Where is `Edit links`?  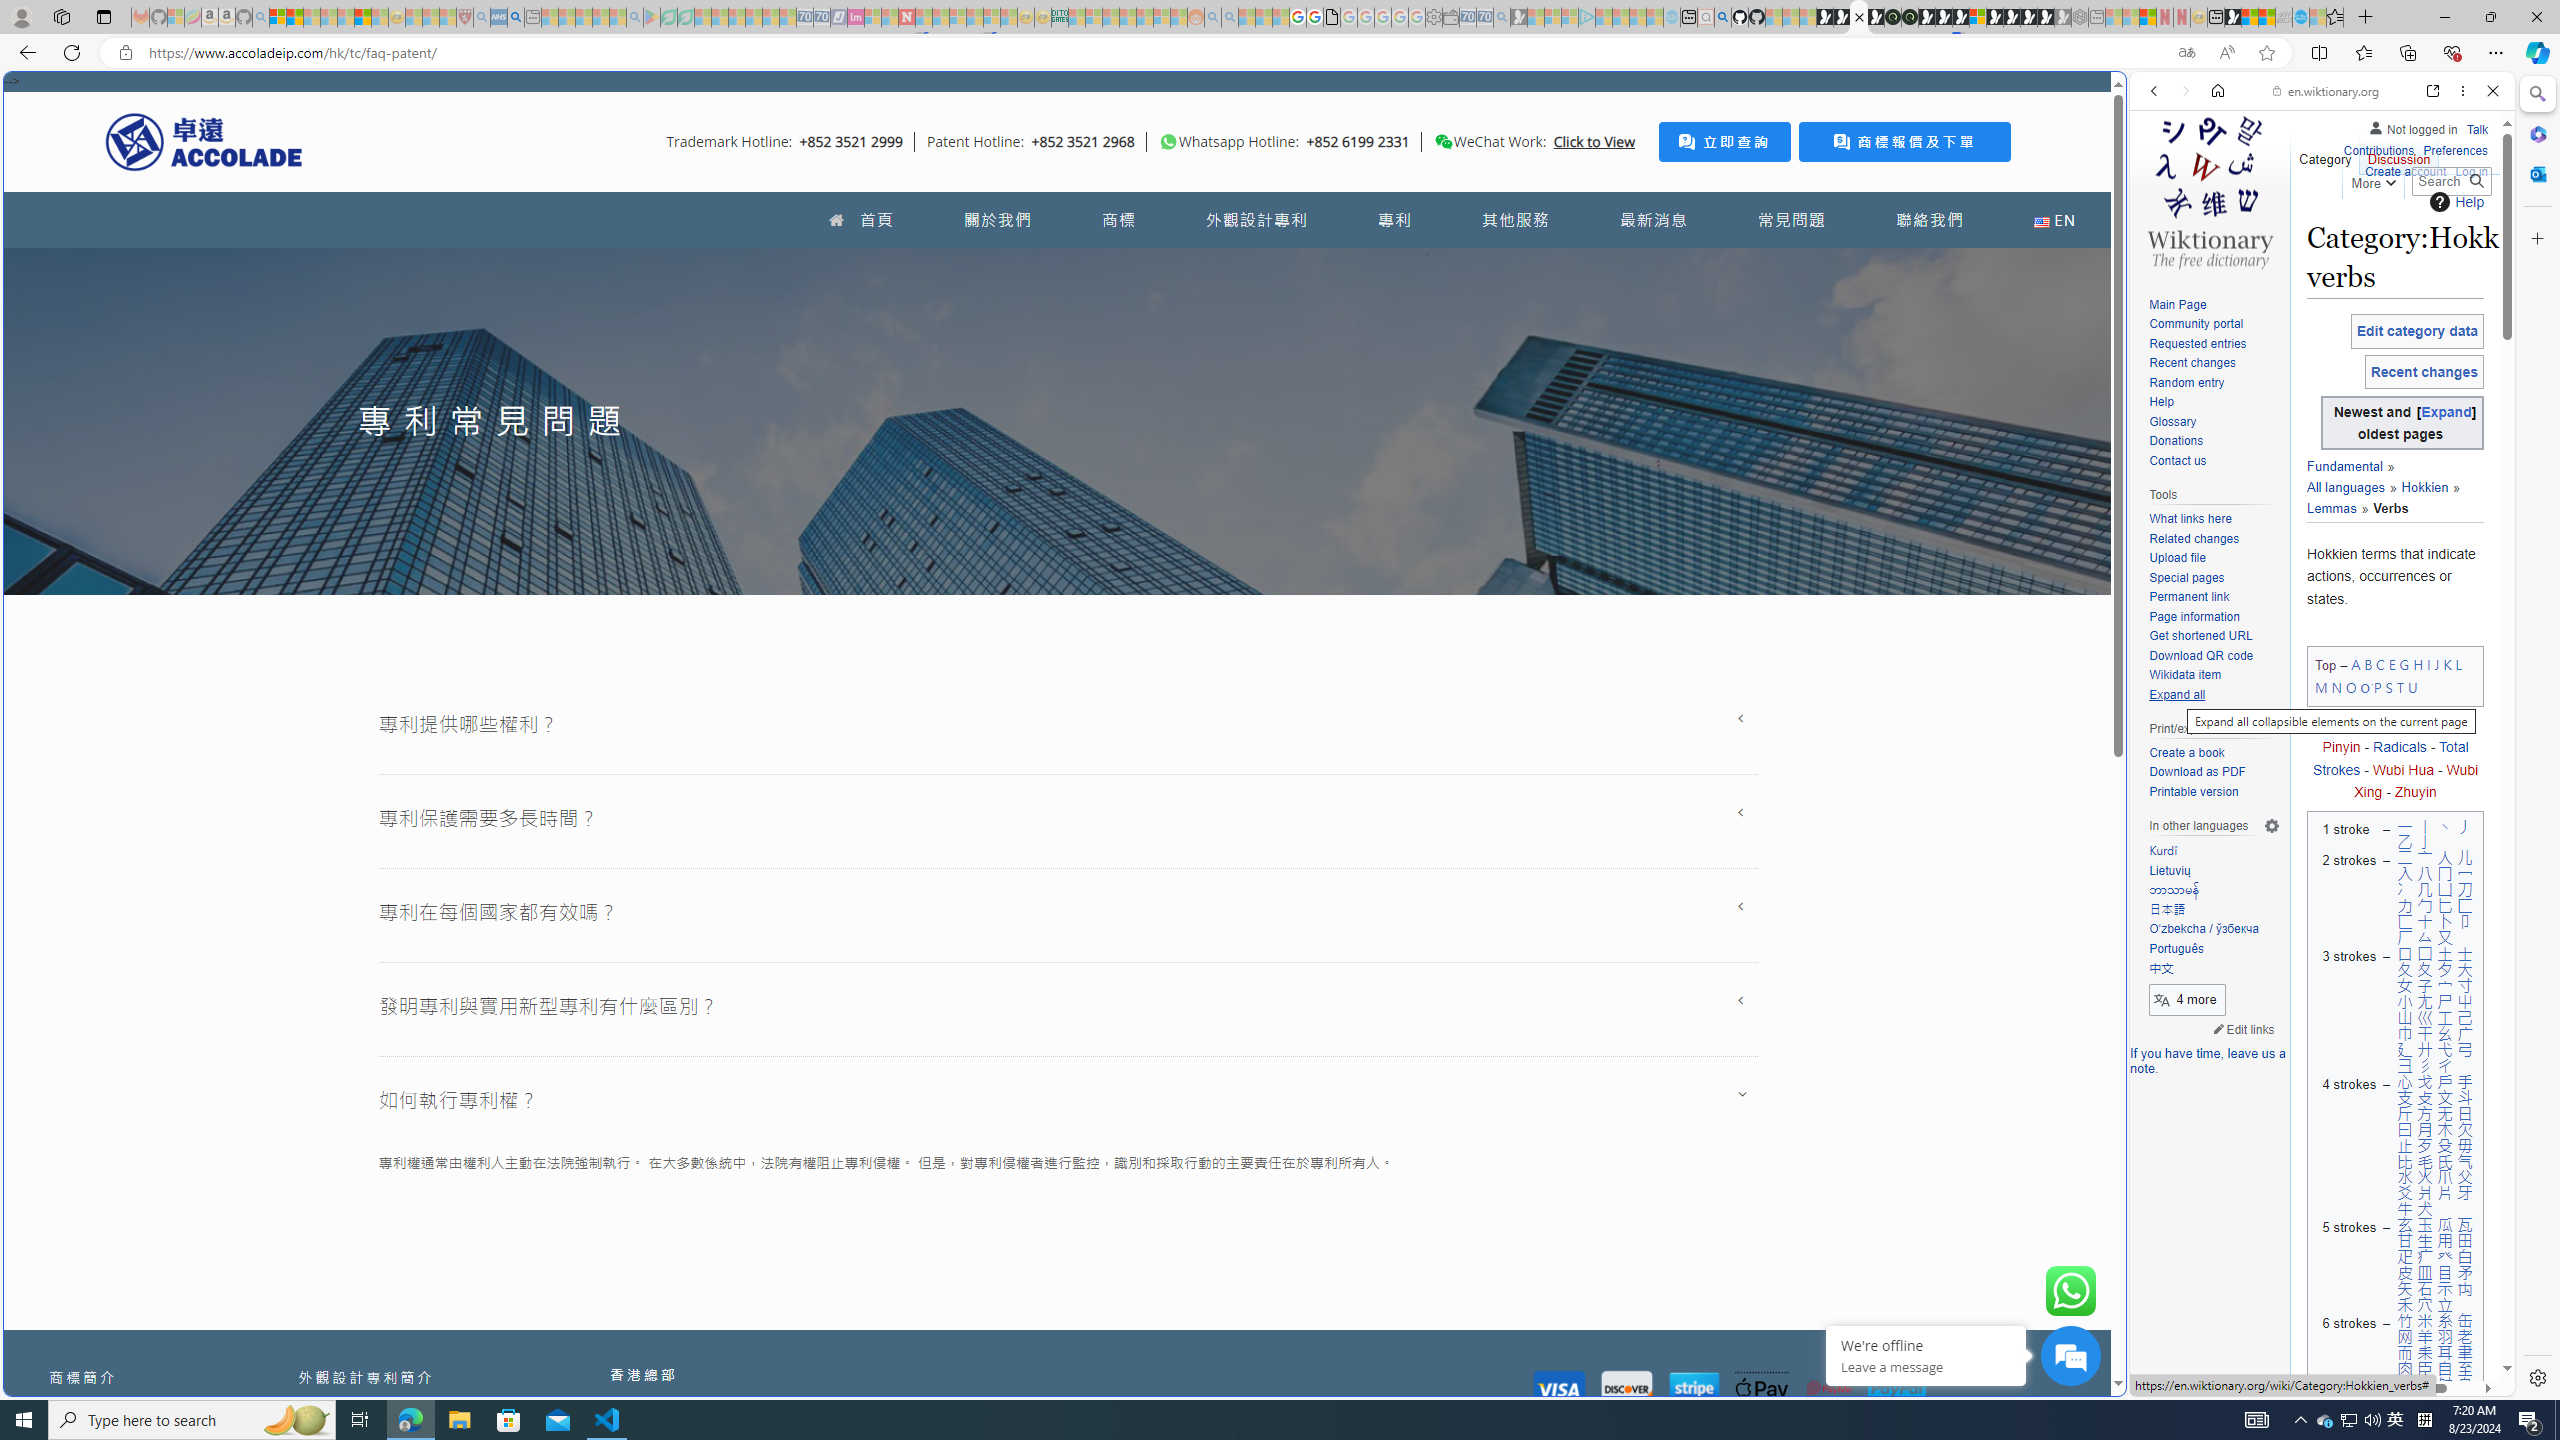 Edit links is located at coordinates (2244, 1029).